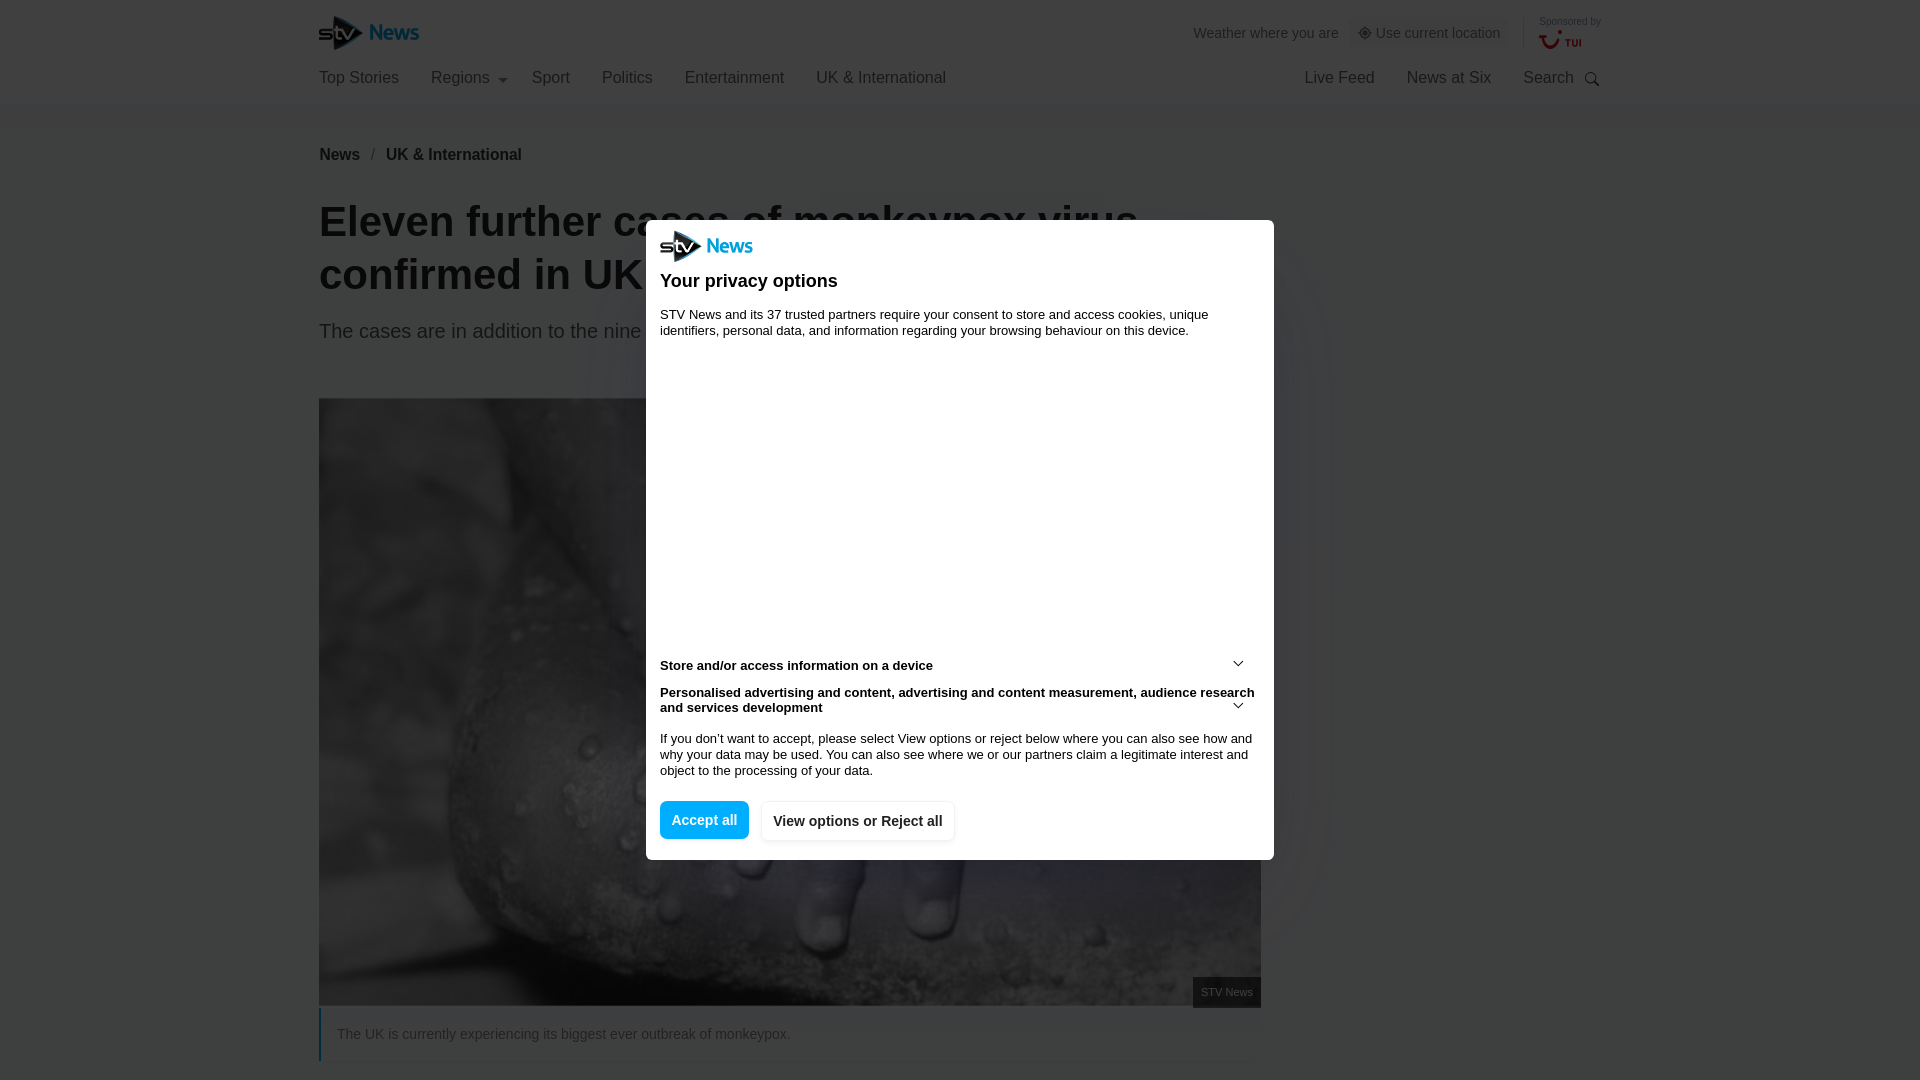 This screenshot has width=1920, height=1080. Describe the element at coordinates (1220, 32) in the screenshot. I see `Weather` at that location.